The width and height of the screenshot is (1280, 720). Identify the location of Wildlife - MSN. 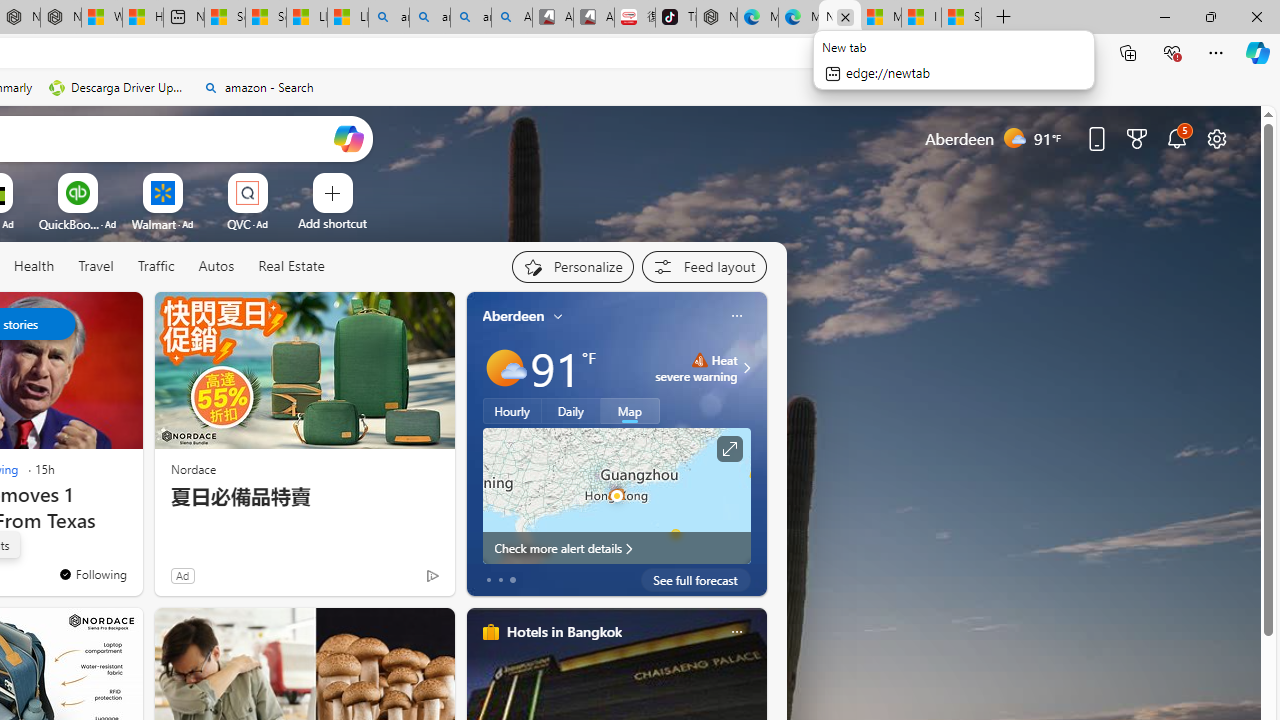
(101, 18).